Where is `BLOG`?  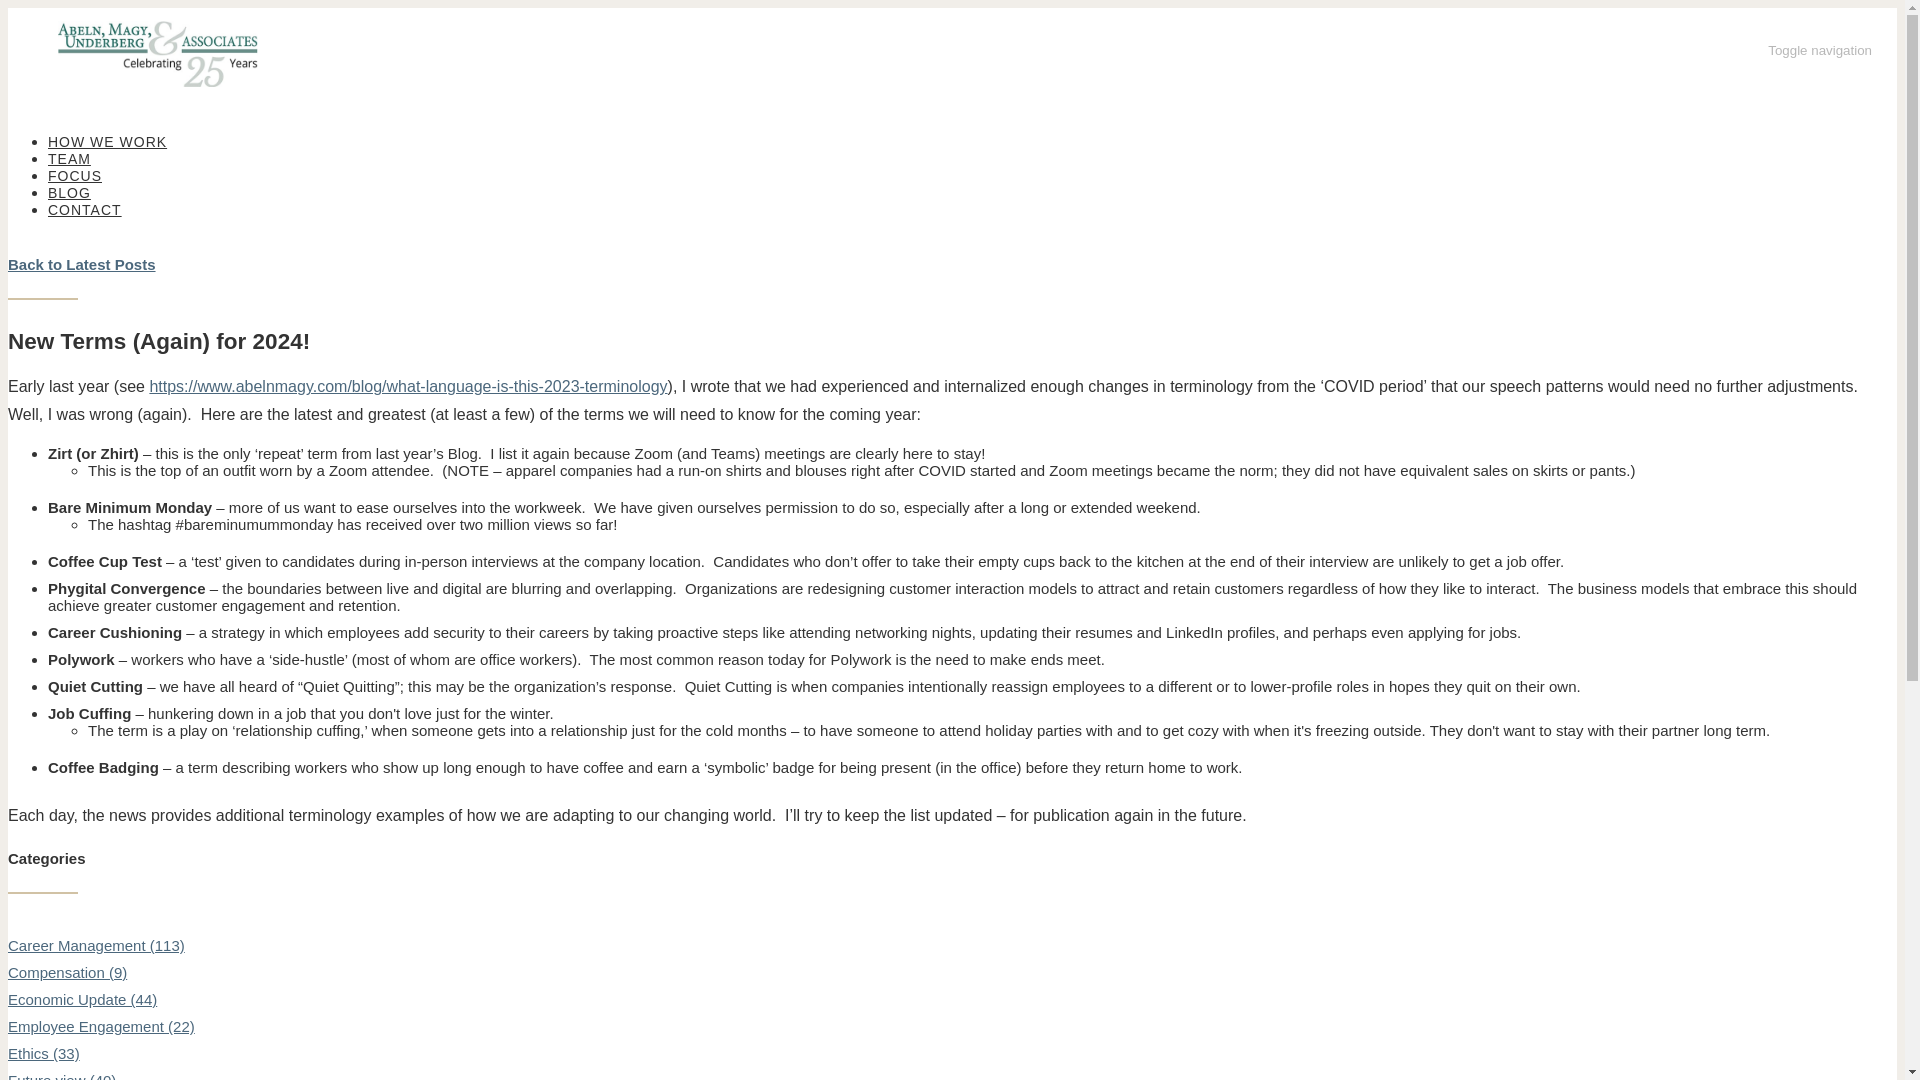 BLOG is located at coordinates (69, 192).